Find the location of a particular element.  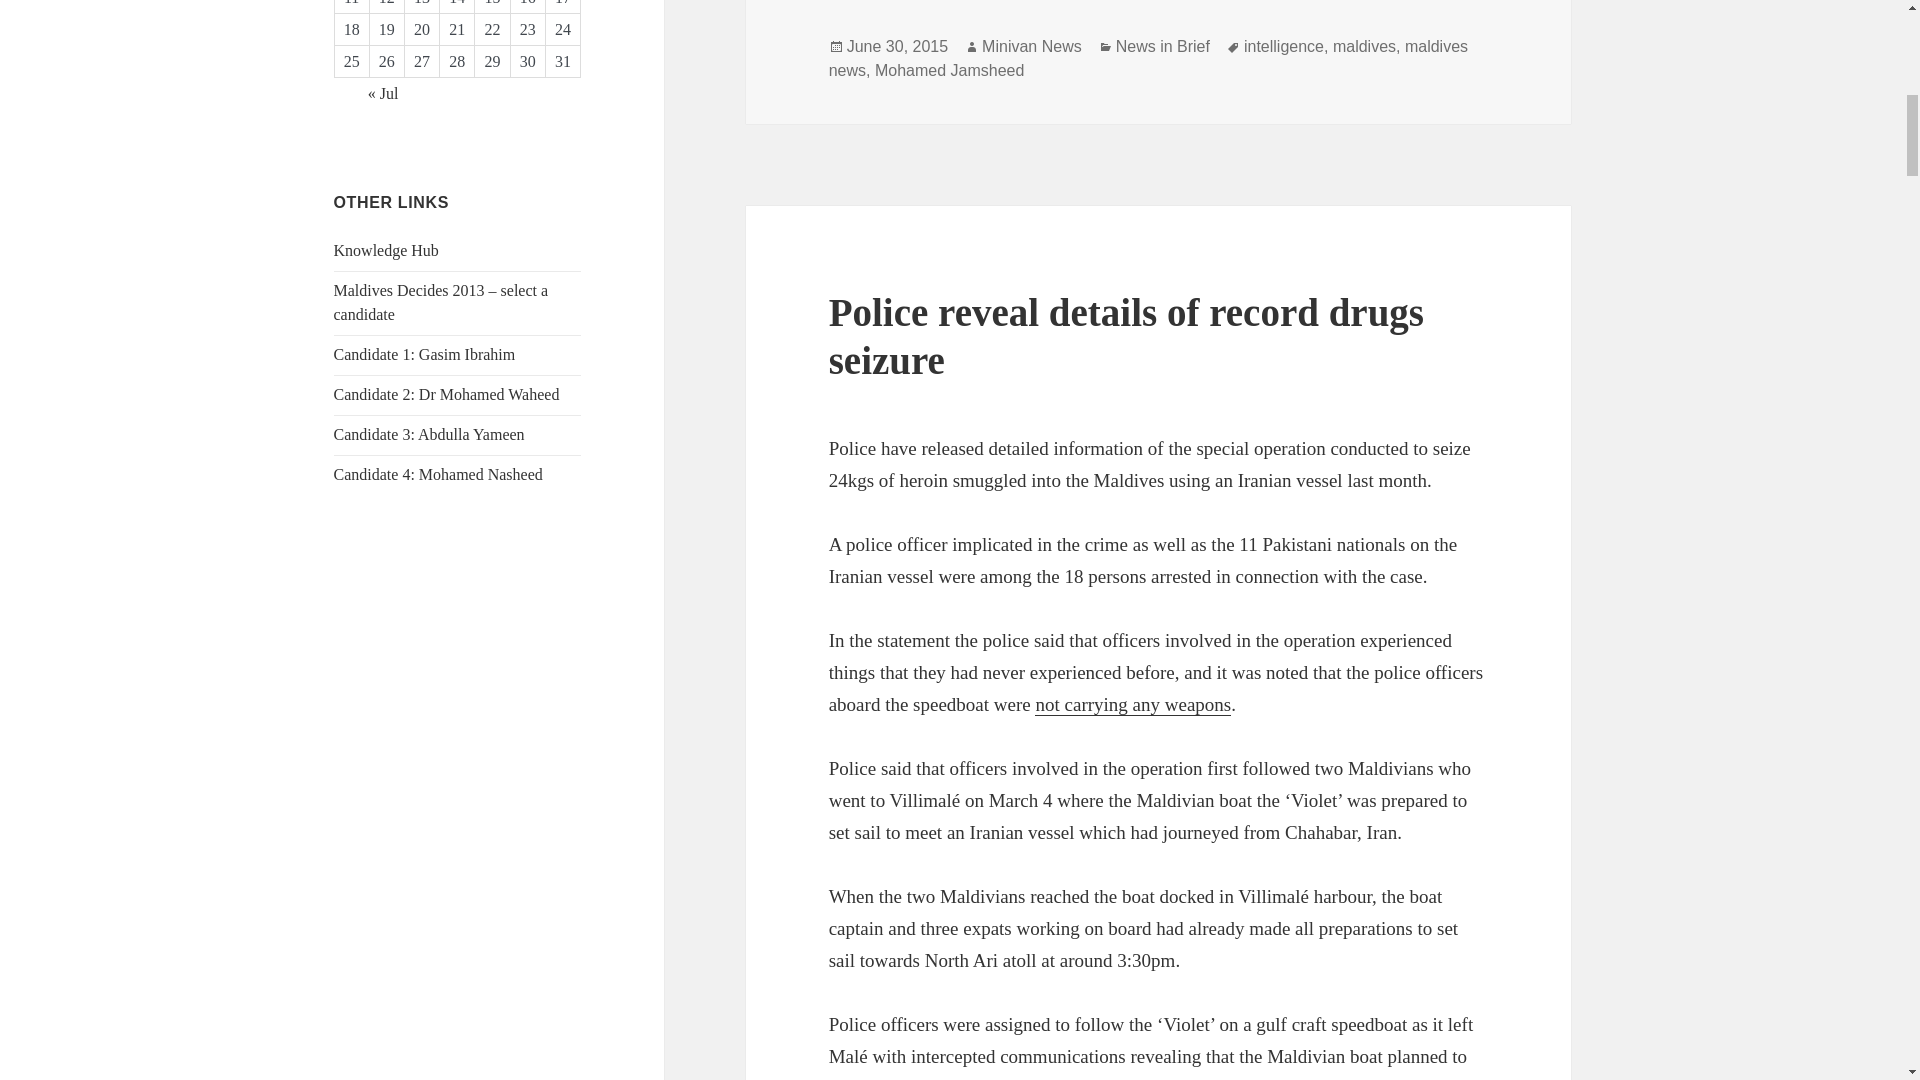

maldives is located at coordinates (1364, 46).